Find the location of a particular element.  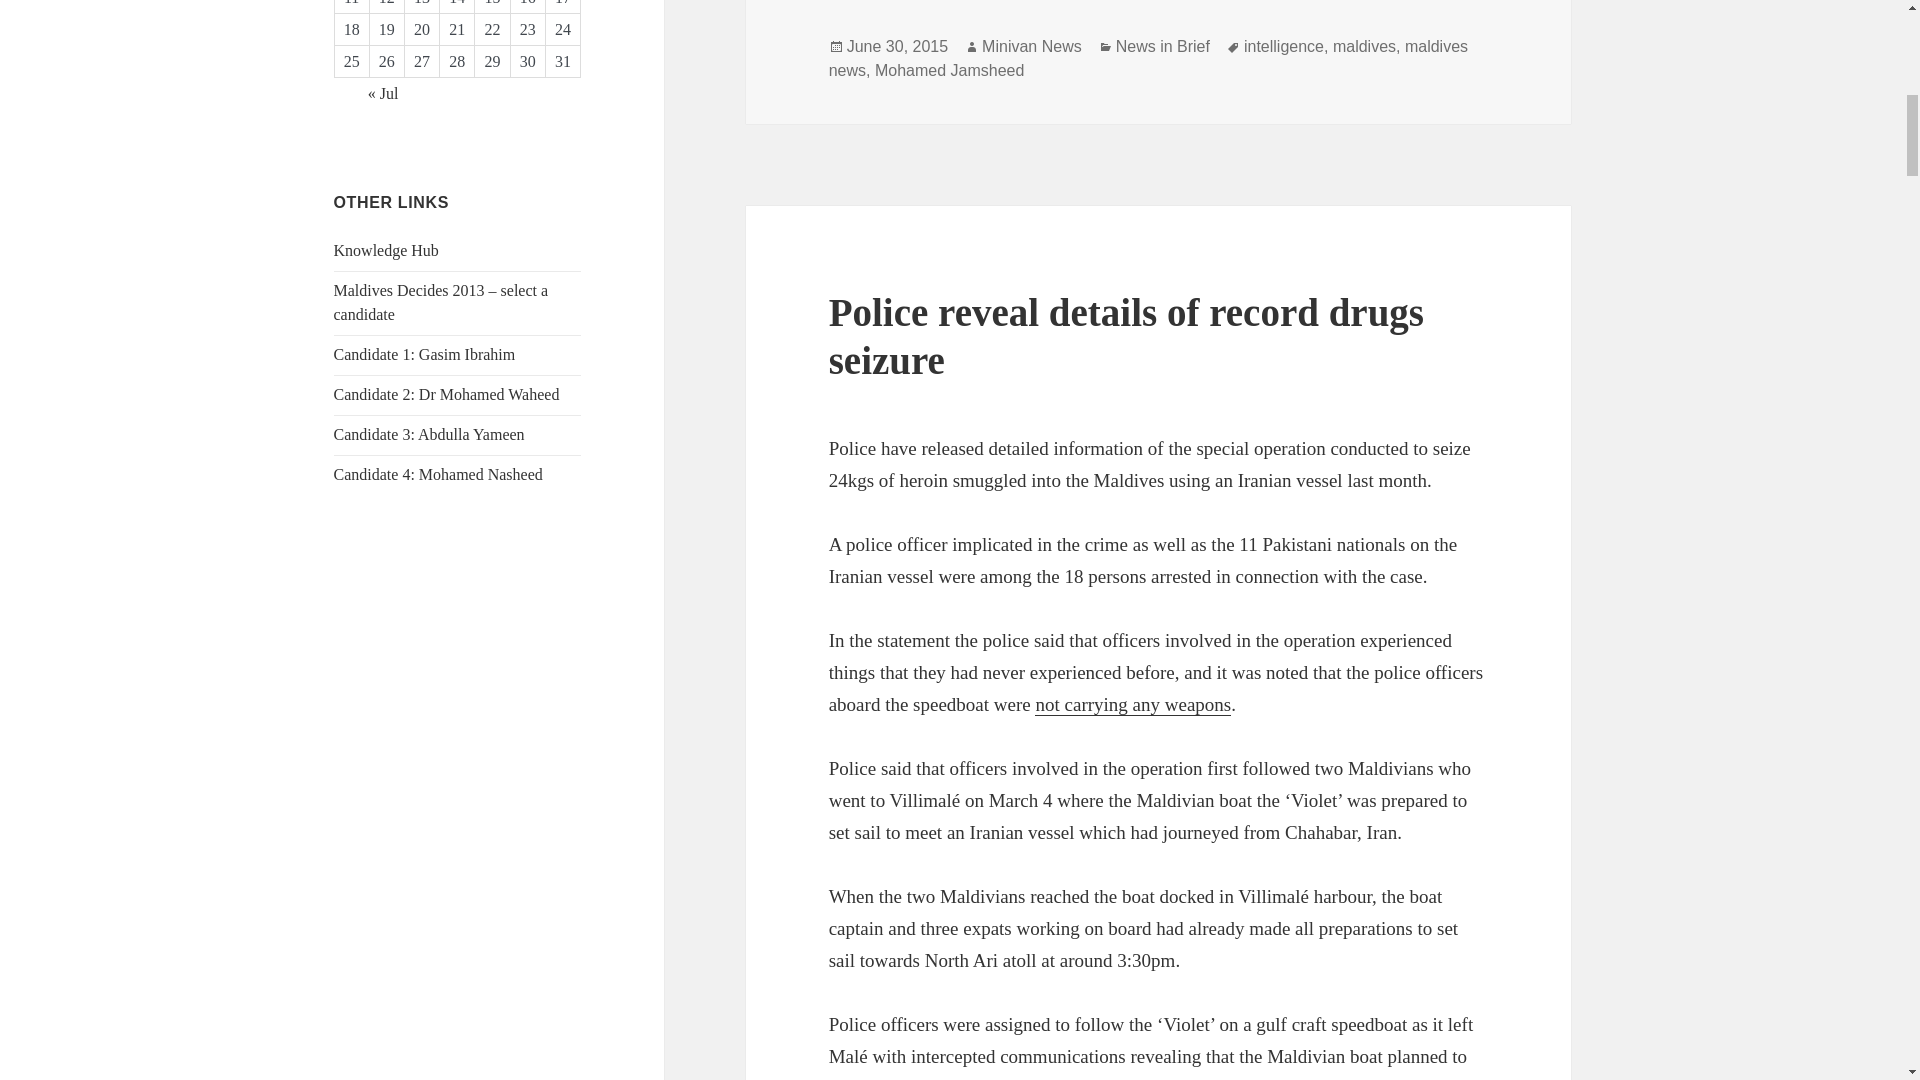

maldives is located at coordinates (1364, 46).